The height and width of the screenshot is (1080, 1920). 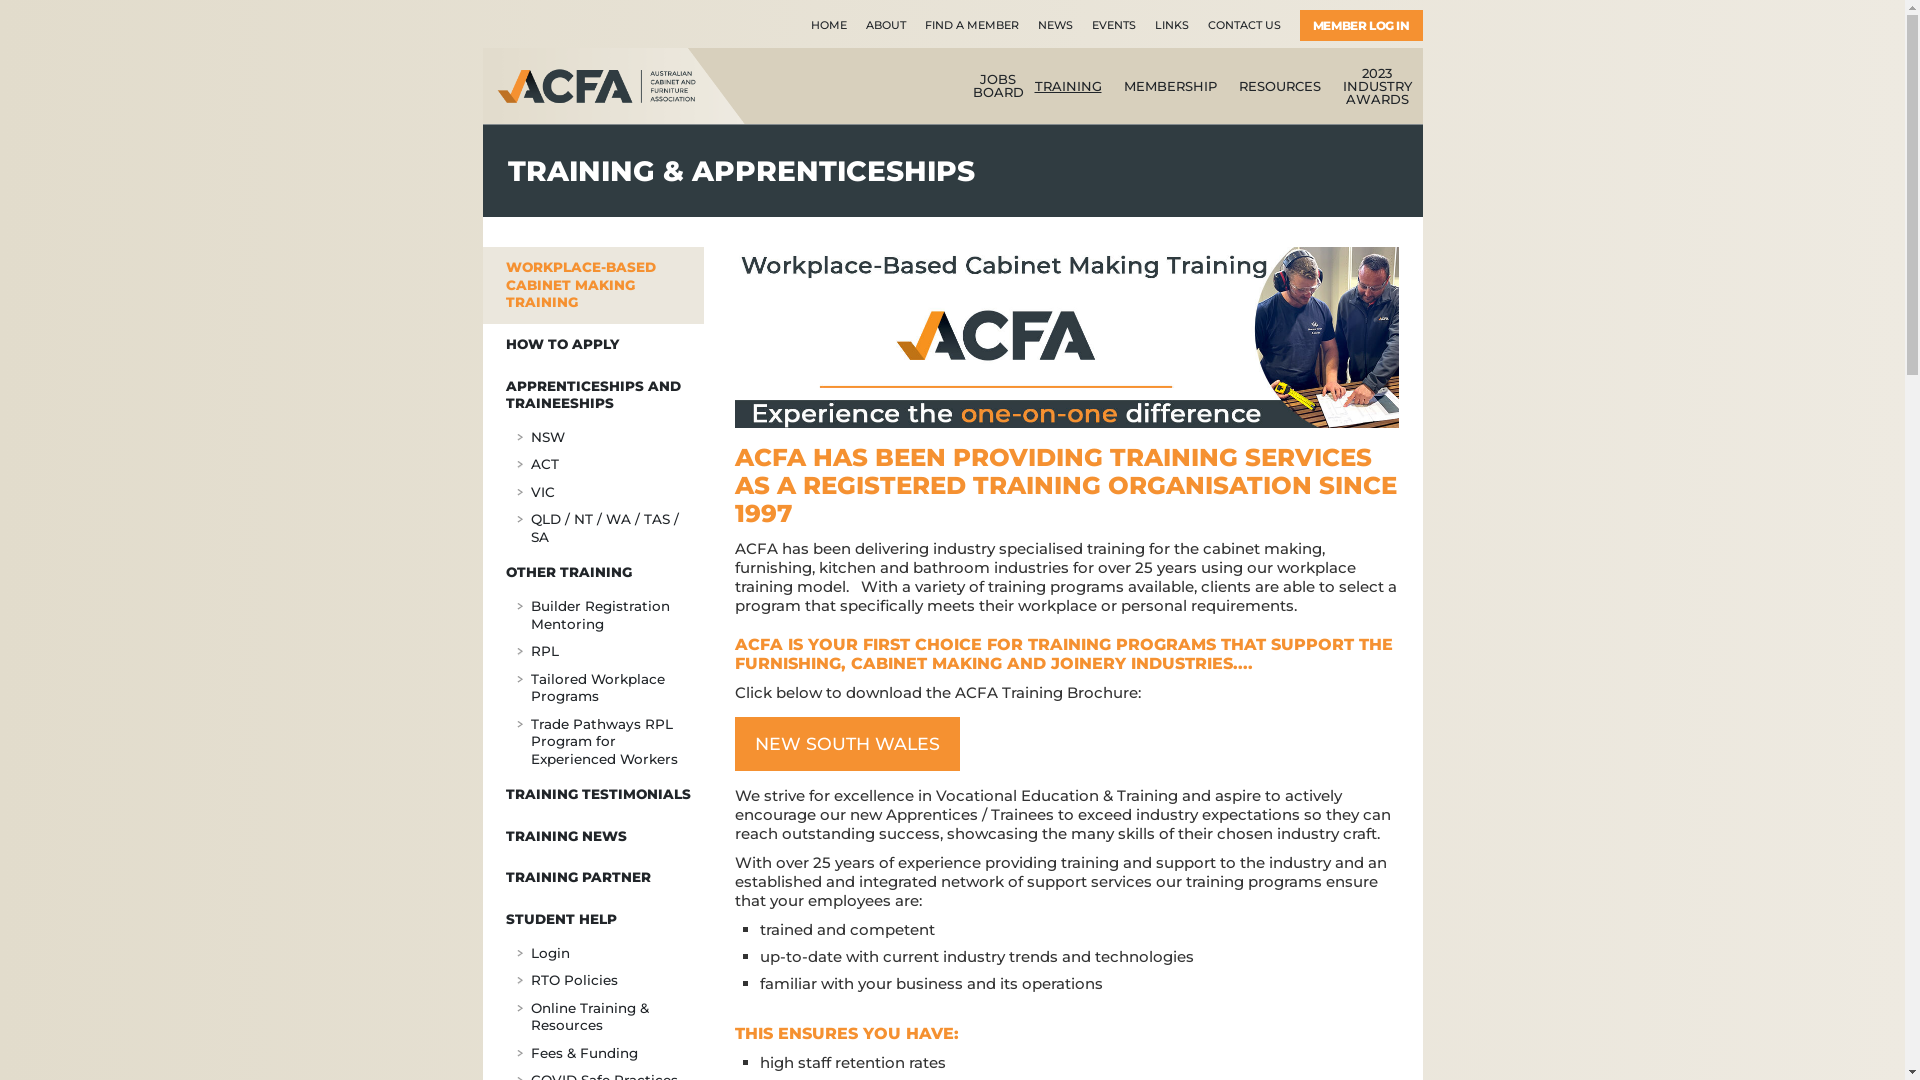 What do you see at coordinates (1068, 86) in the screenshot?
I see `TRAINING` at bounding box center [1068, 86].